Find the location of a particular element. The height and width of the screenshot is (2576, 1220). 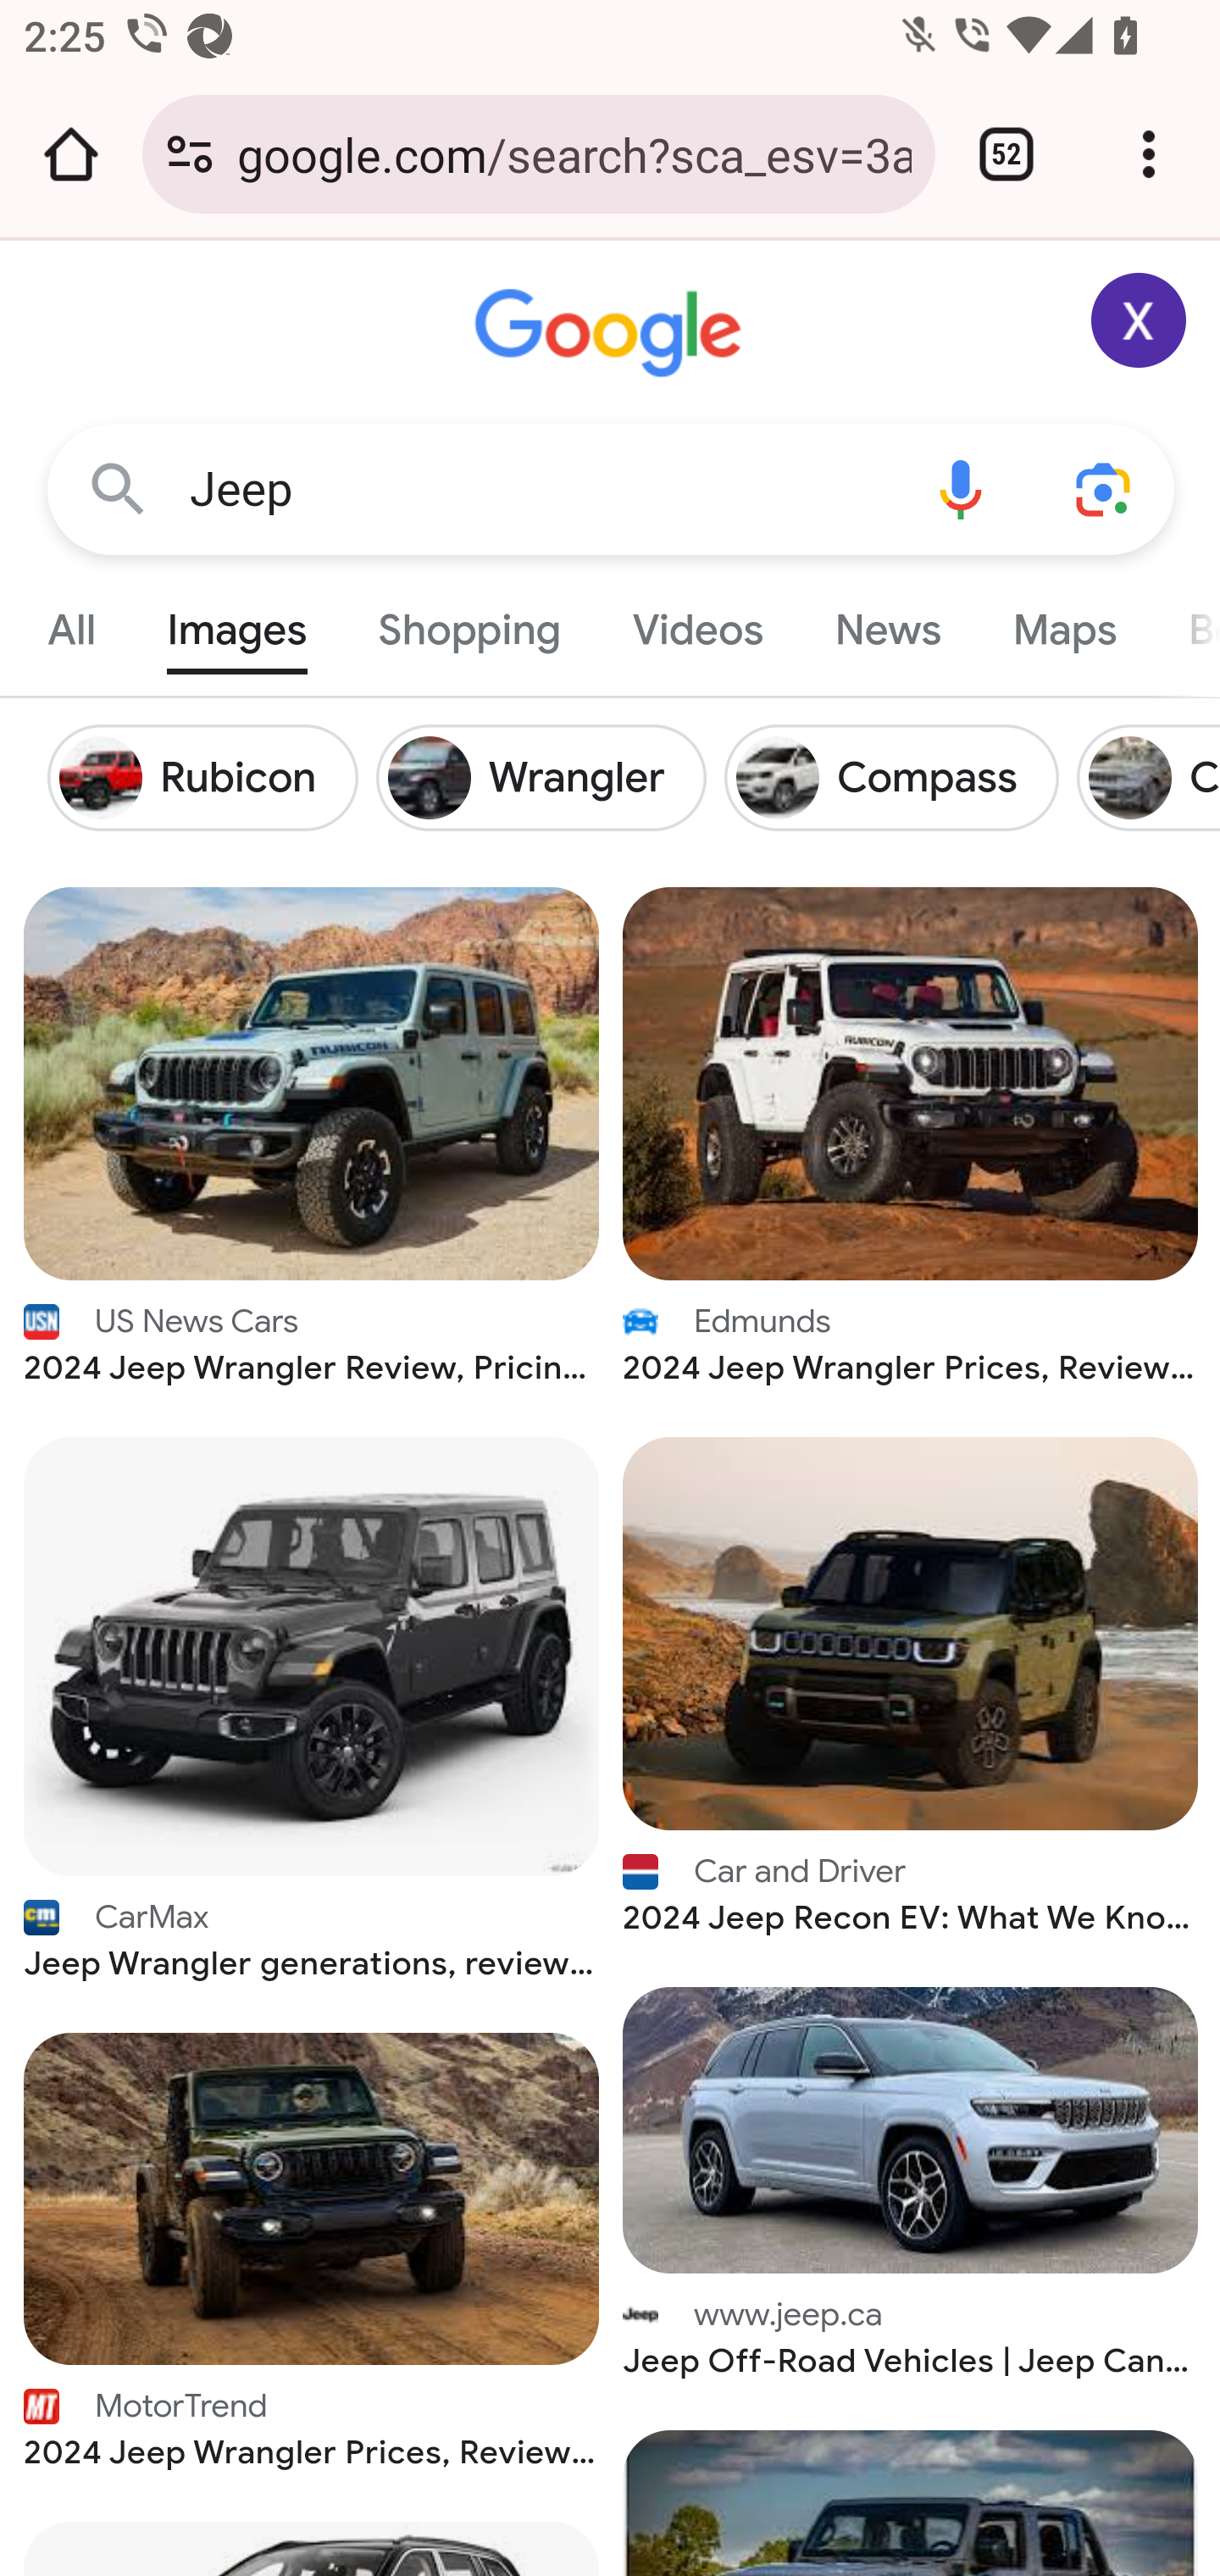

Customize and control Google Chrome is located at coordinates (1149, 154).